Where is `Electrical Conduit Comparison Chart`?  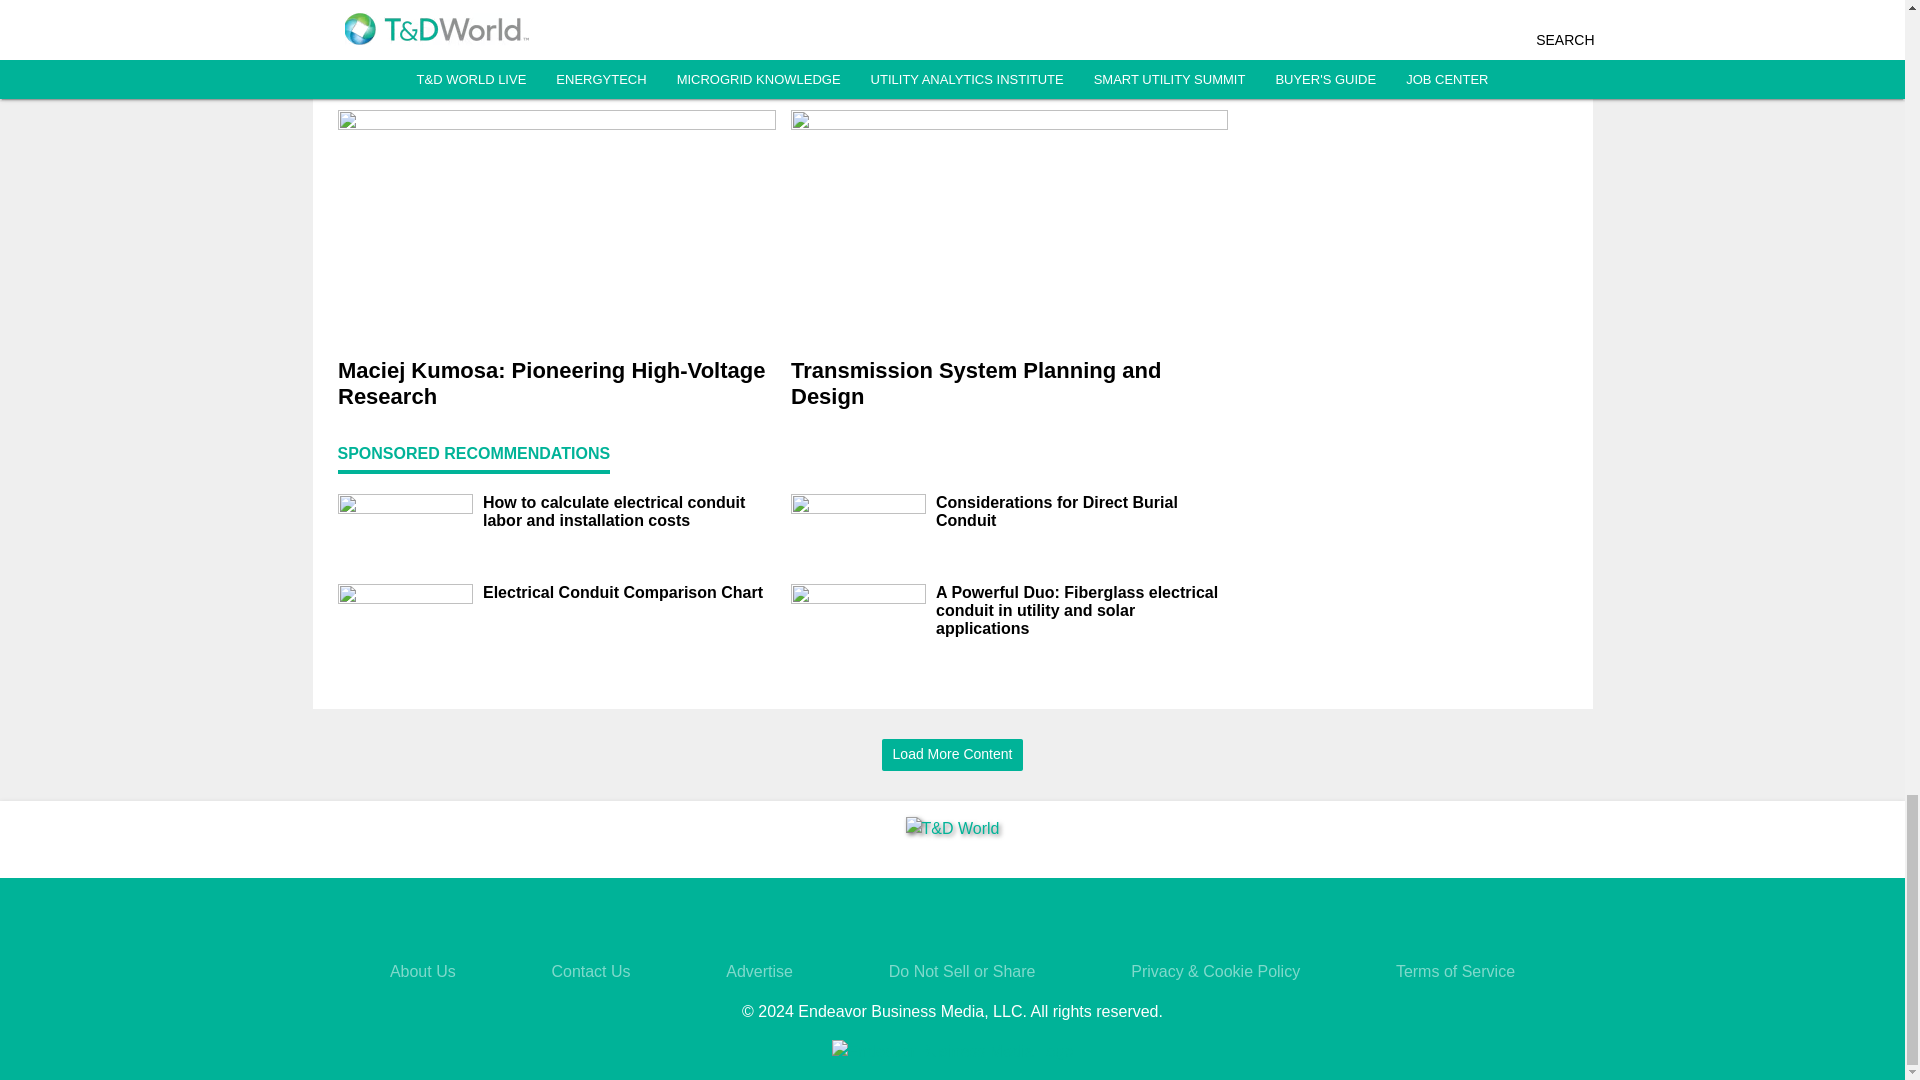 Electrical Conduit Comparison Chart is located at coordinates (628, 592).